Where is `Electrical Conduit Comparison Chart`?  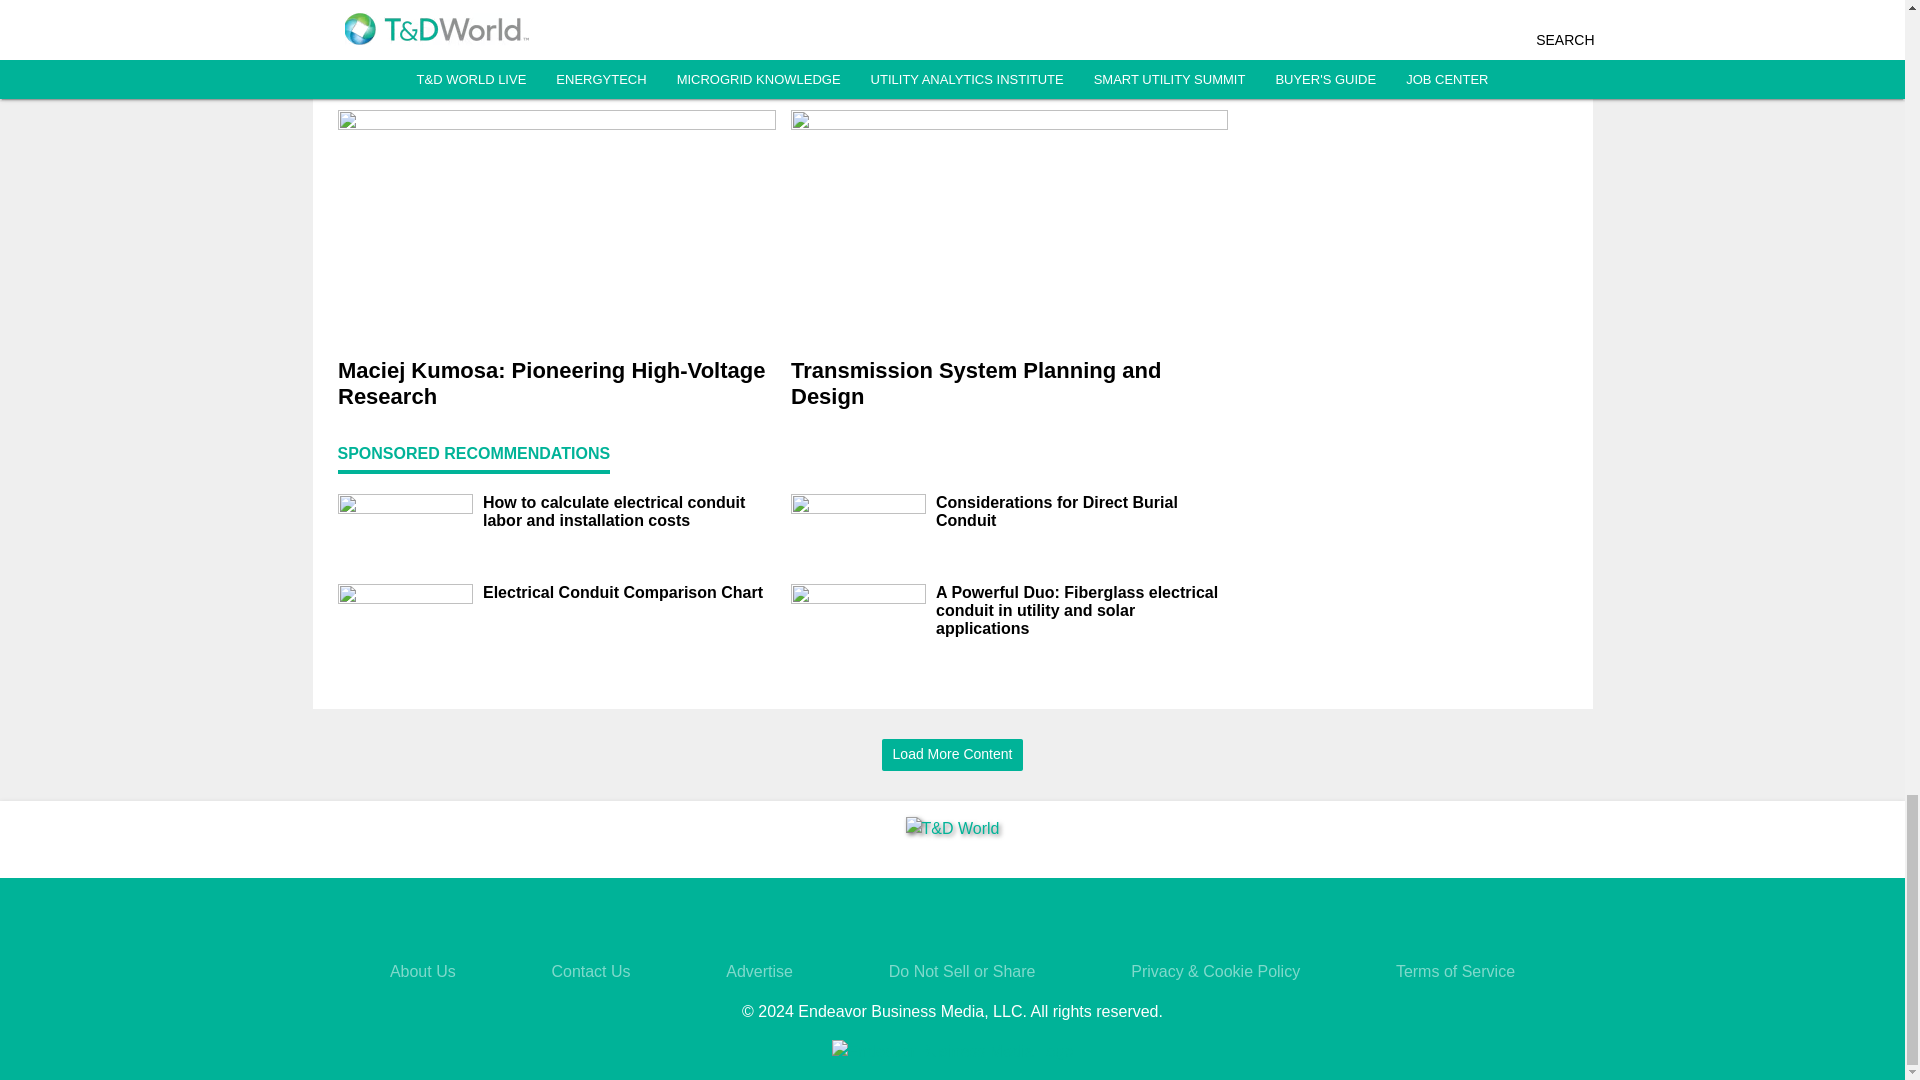 Electrical Conduit Comparison Chart is located at coordinates (628, 592).